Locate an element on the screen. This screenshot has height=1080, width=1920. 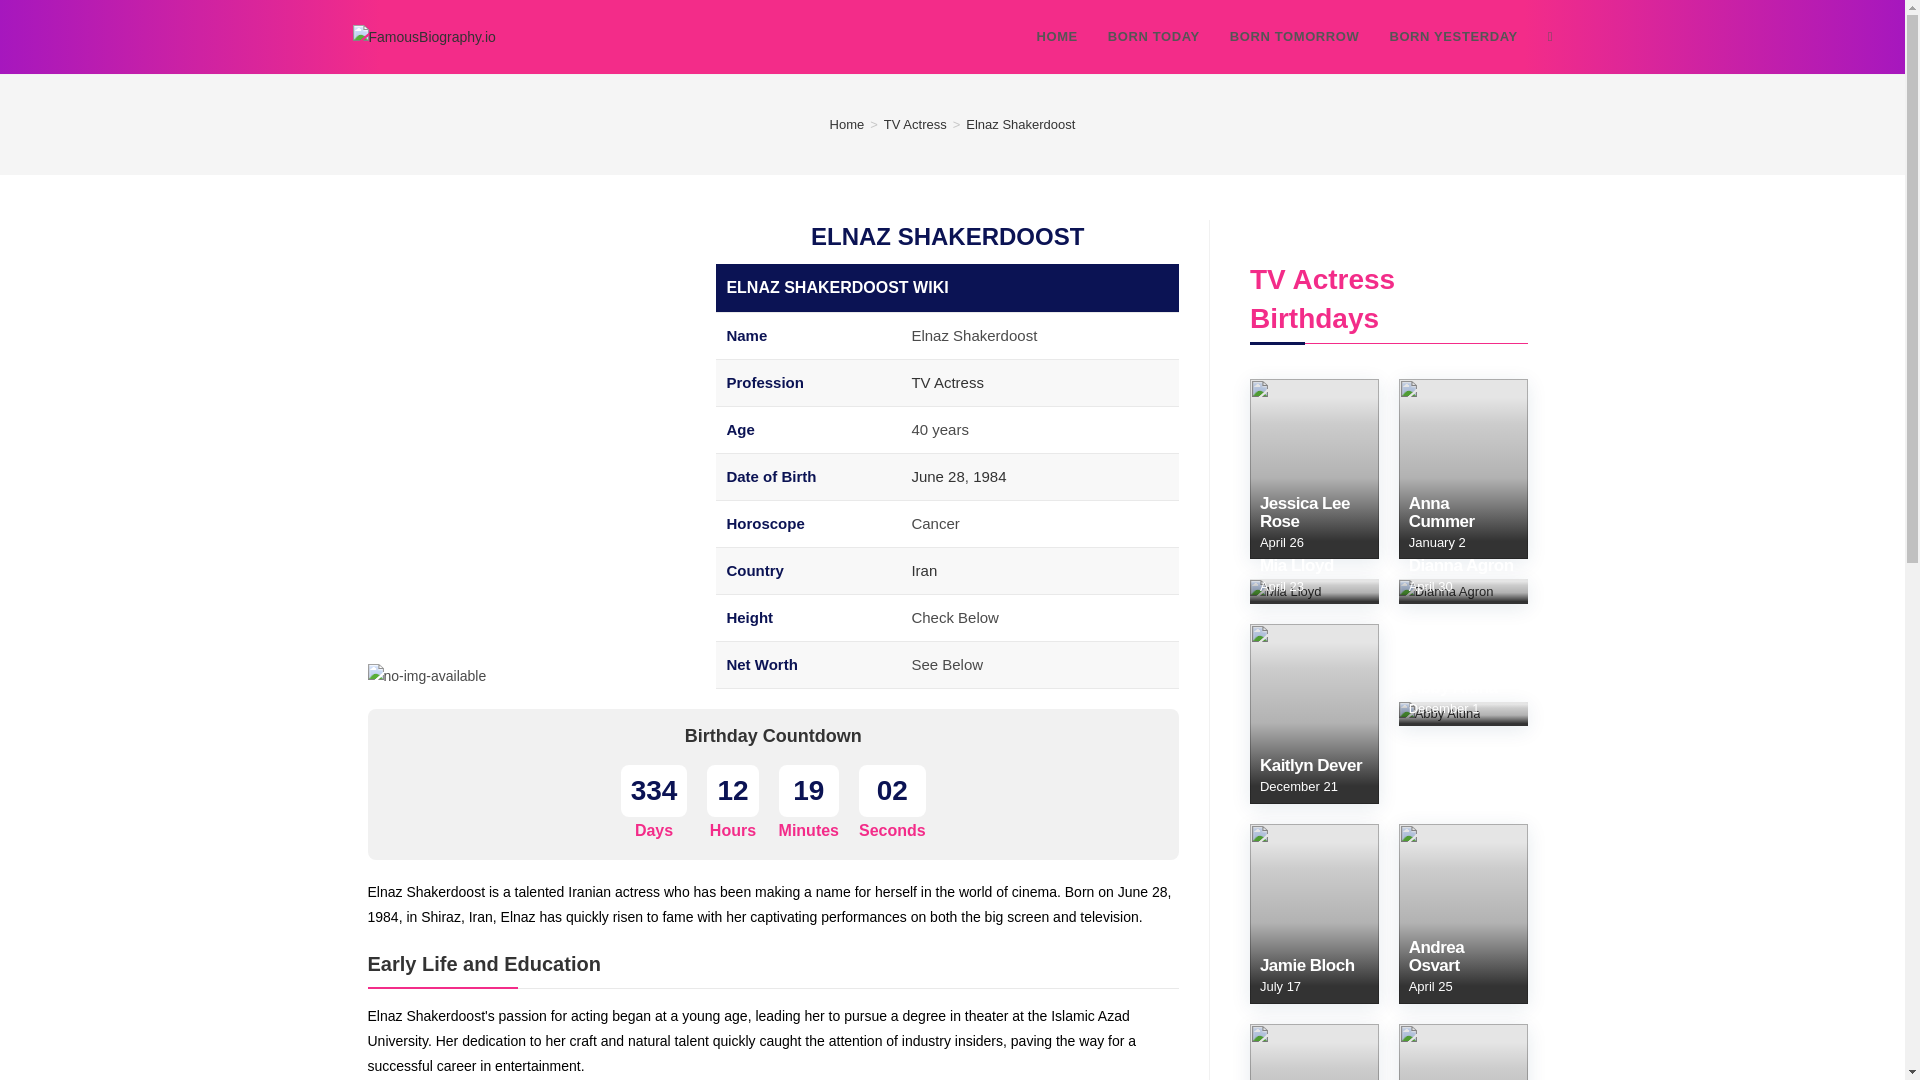
BORN YESTERDAY is located at coordinates (1453, 37).